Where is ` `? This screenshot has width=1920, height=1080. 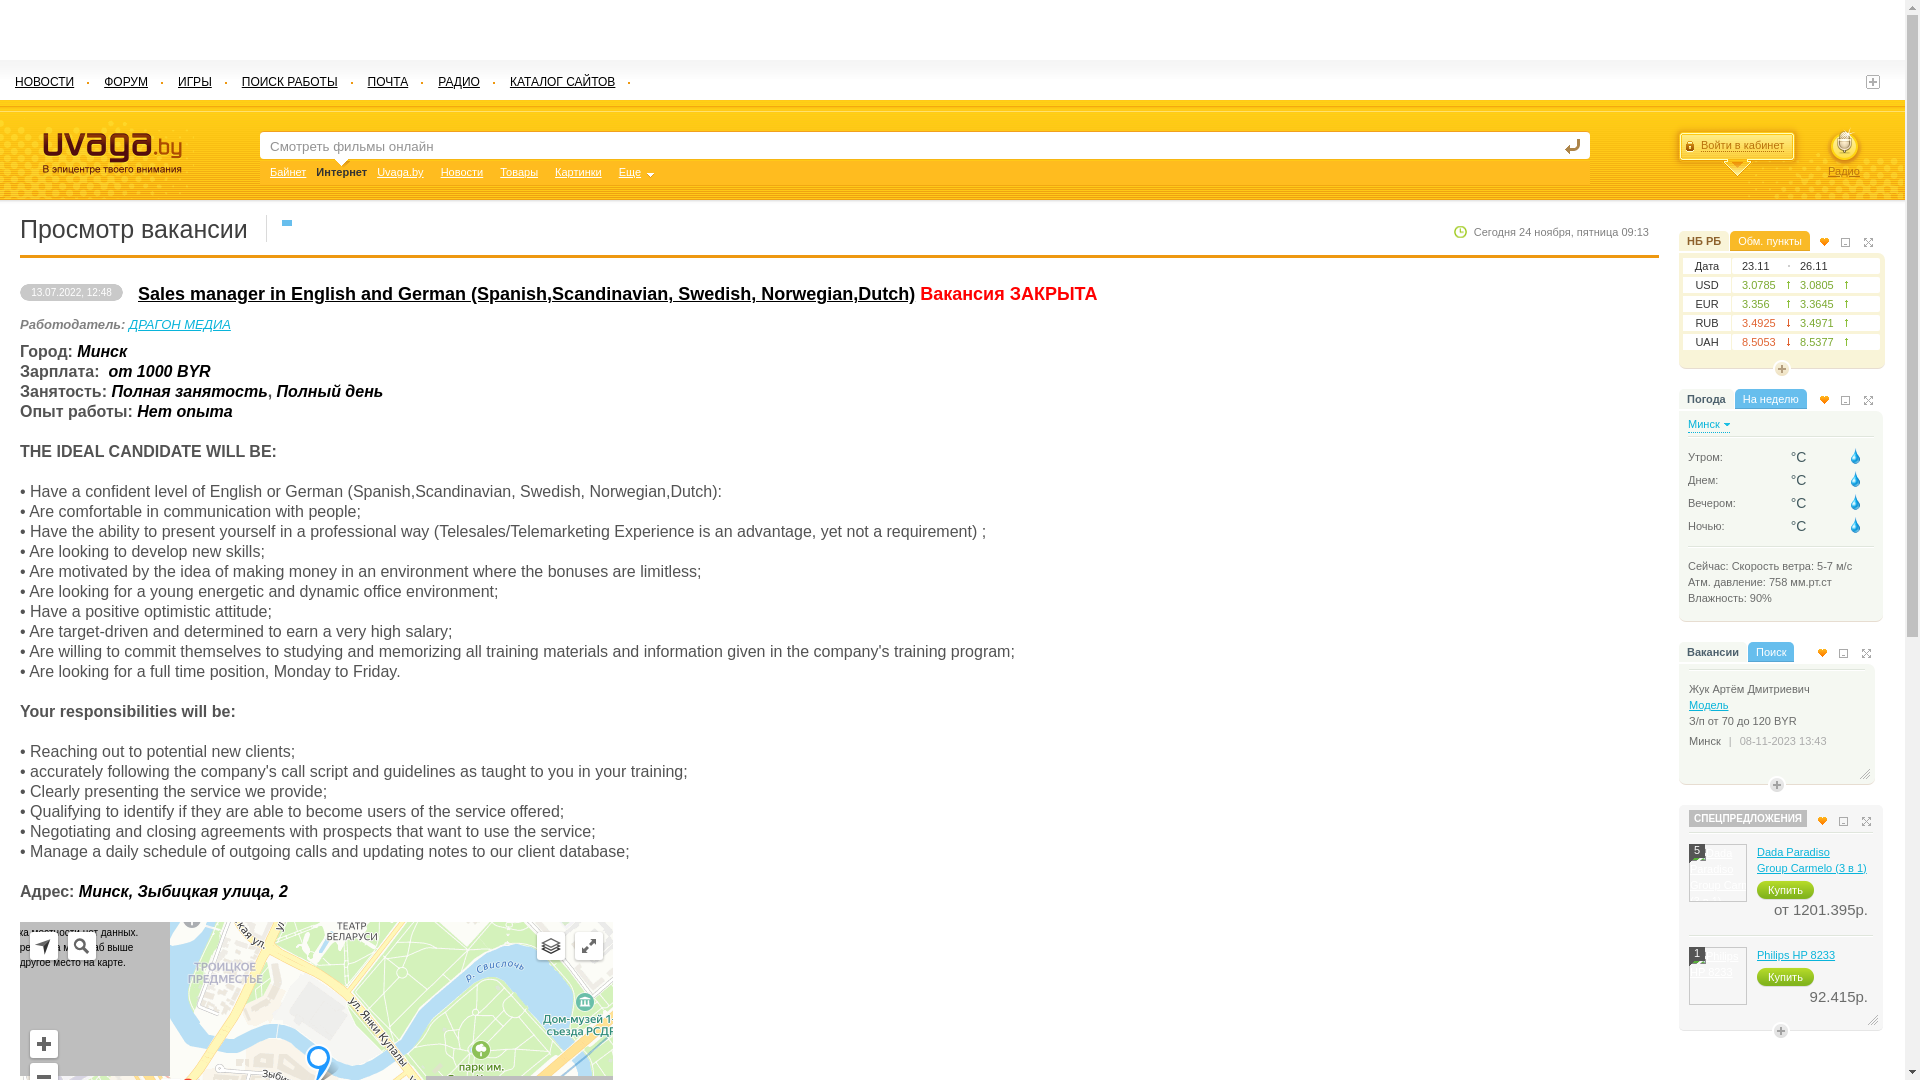   is located at coordinates (1856, 456).